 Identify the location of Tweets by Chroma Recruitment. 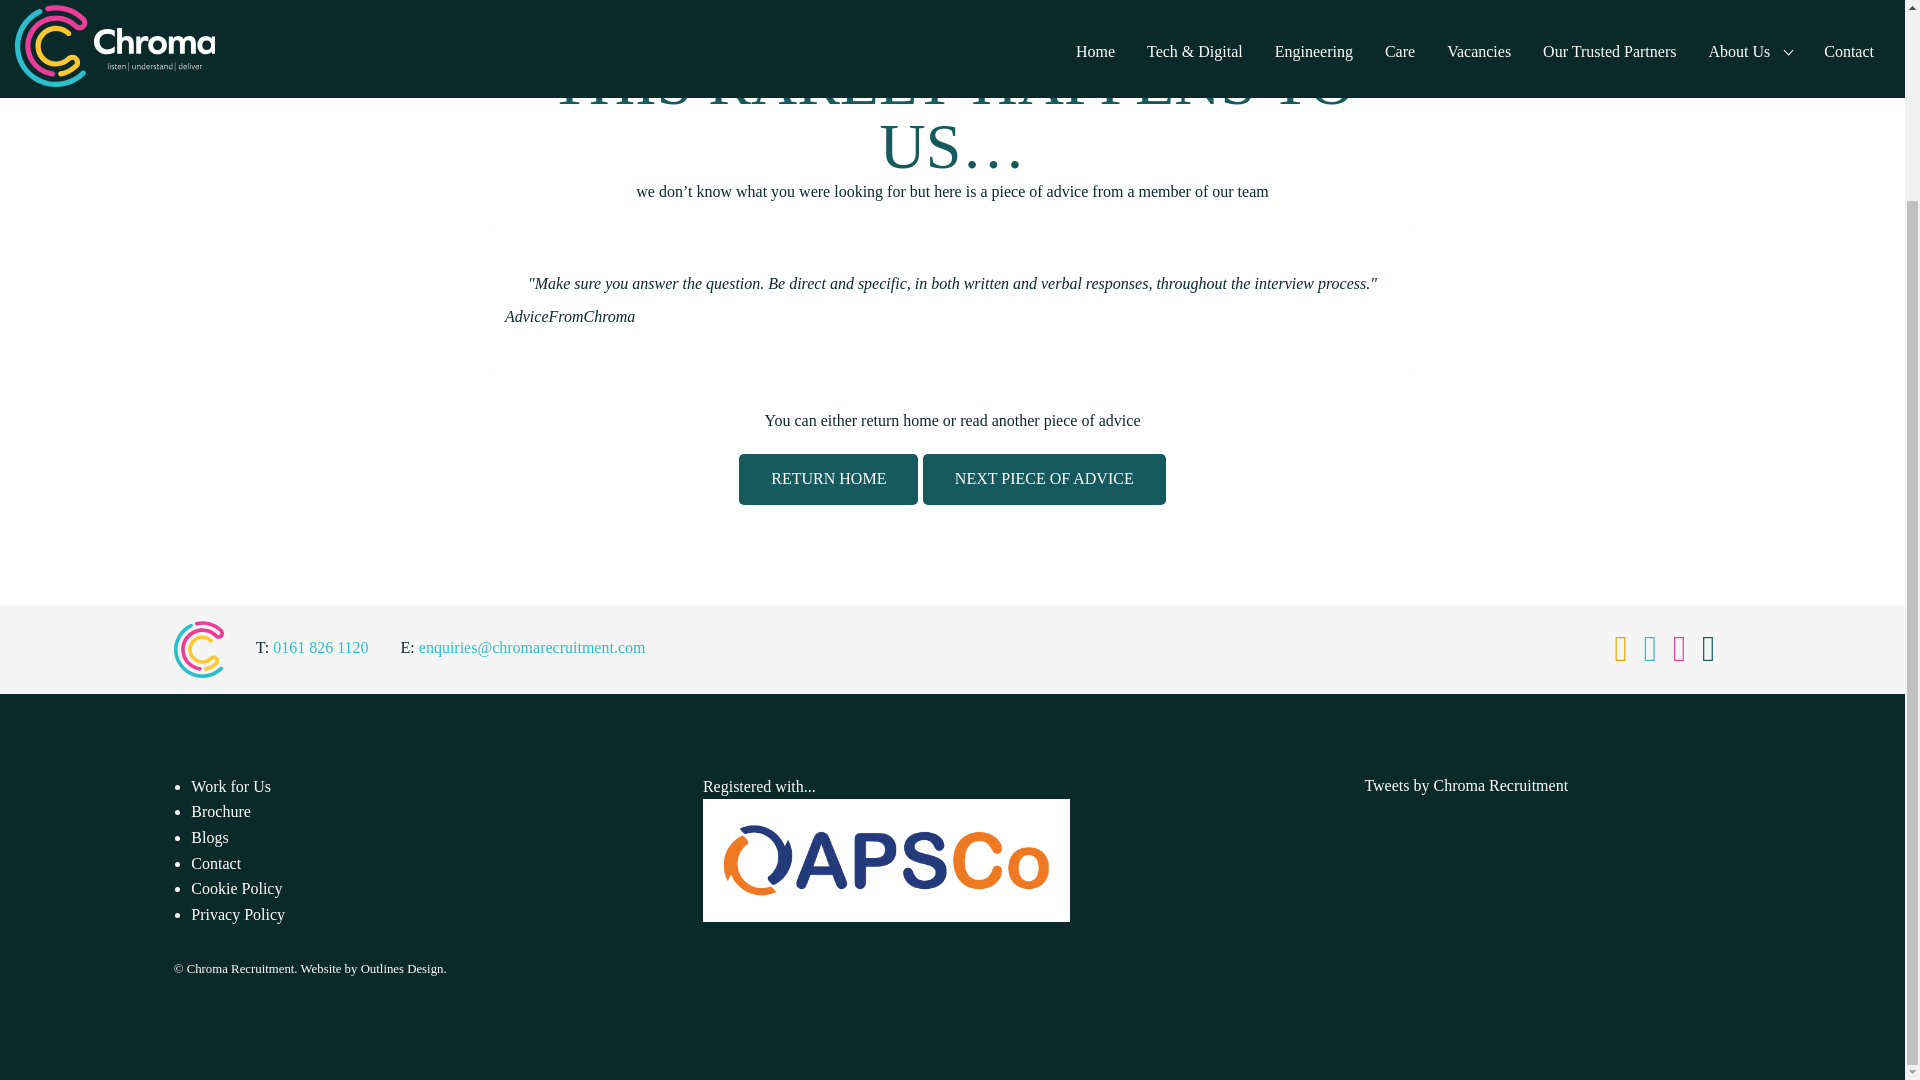
(1466, 784).